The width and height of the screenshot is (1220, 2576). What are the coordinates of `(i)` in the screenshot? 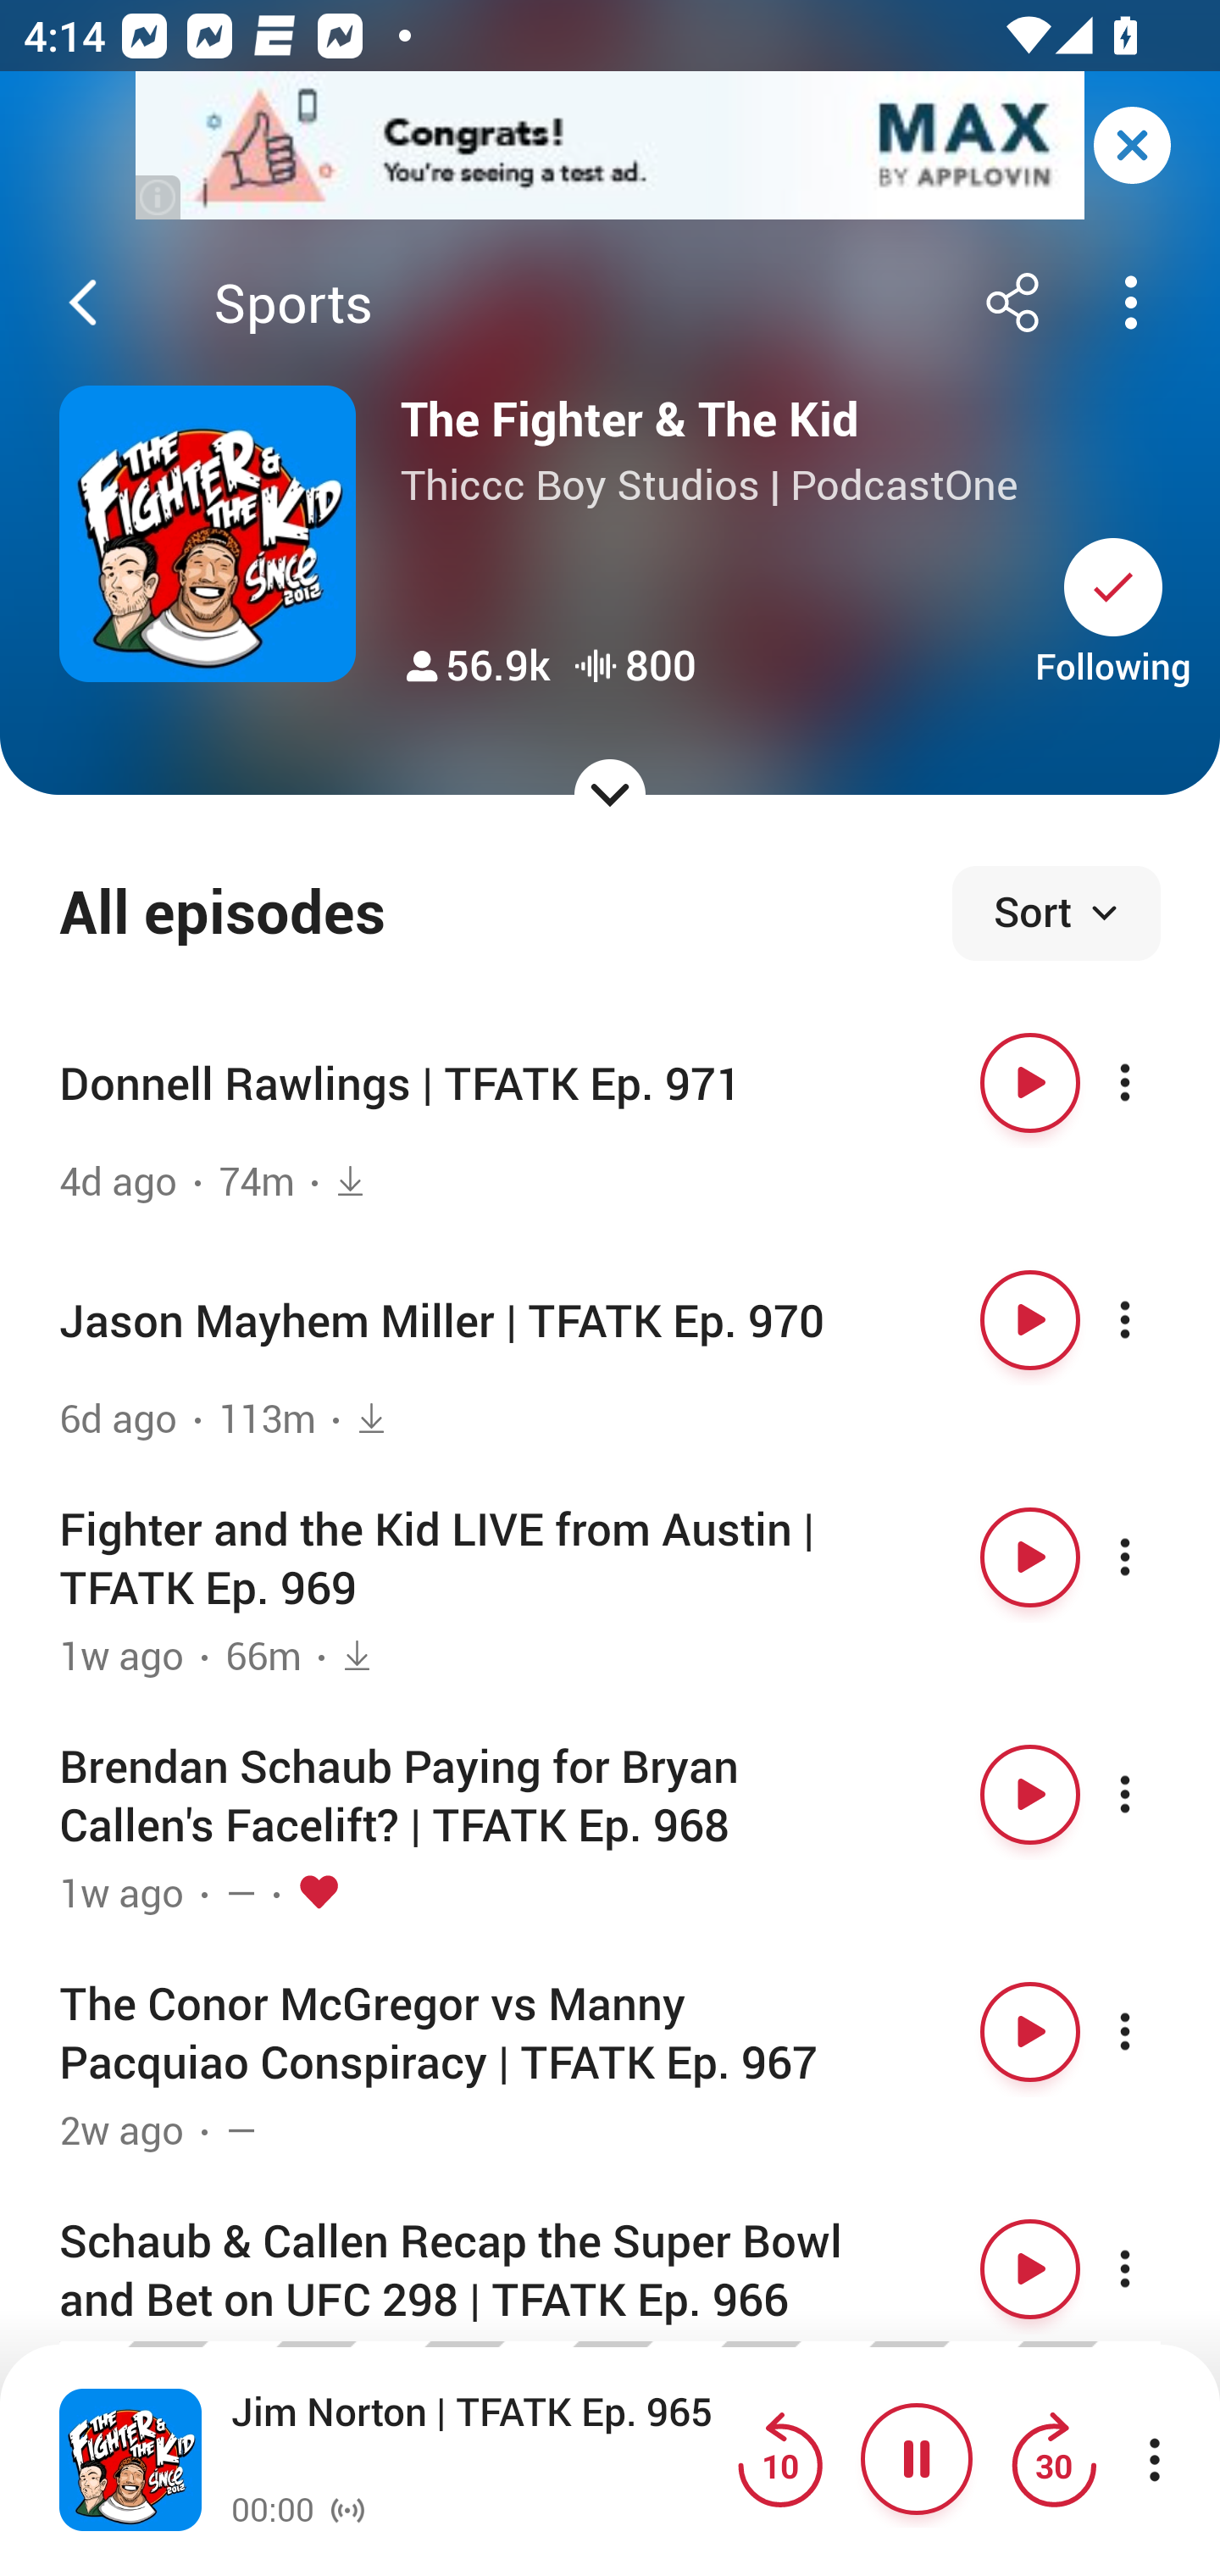 It's located at (159, 197).